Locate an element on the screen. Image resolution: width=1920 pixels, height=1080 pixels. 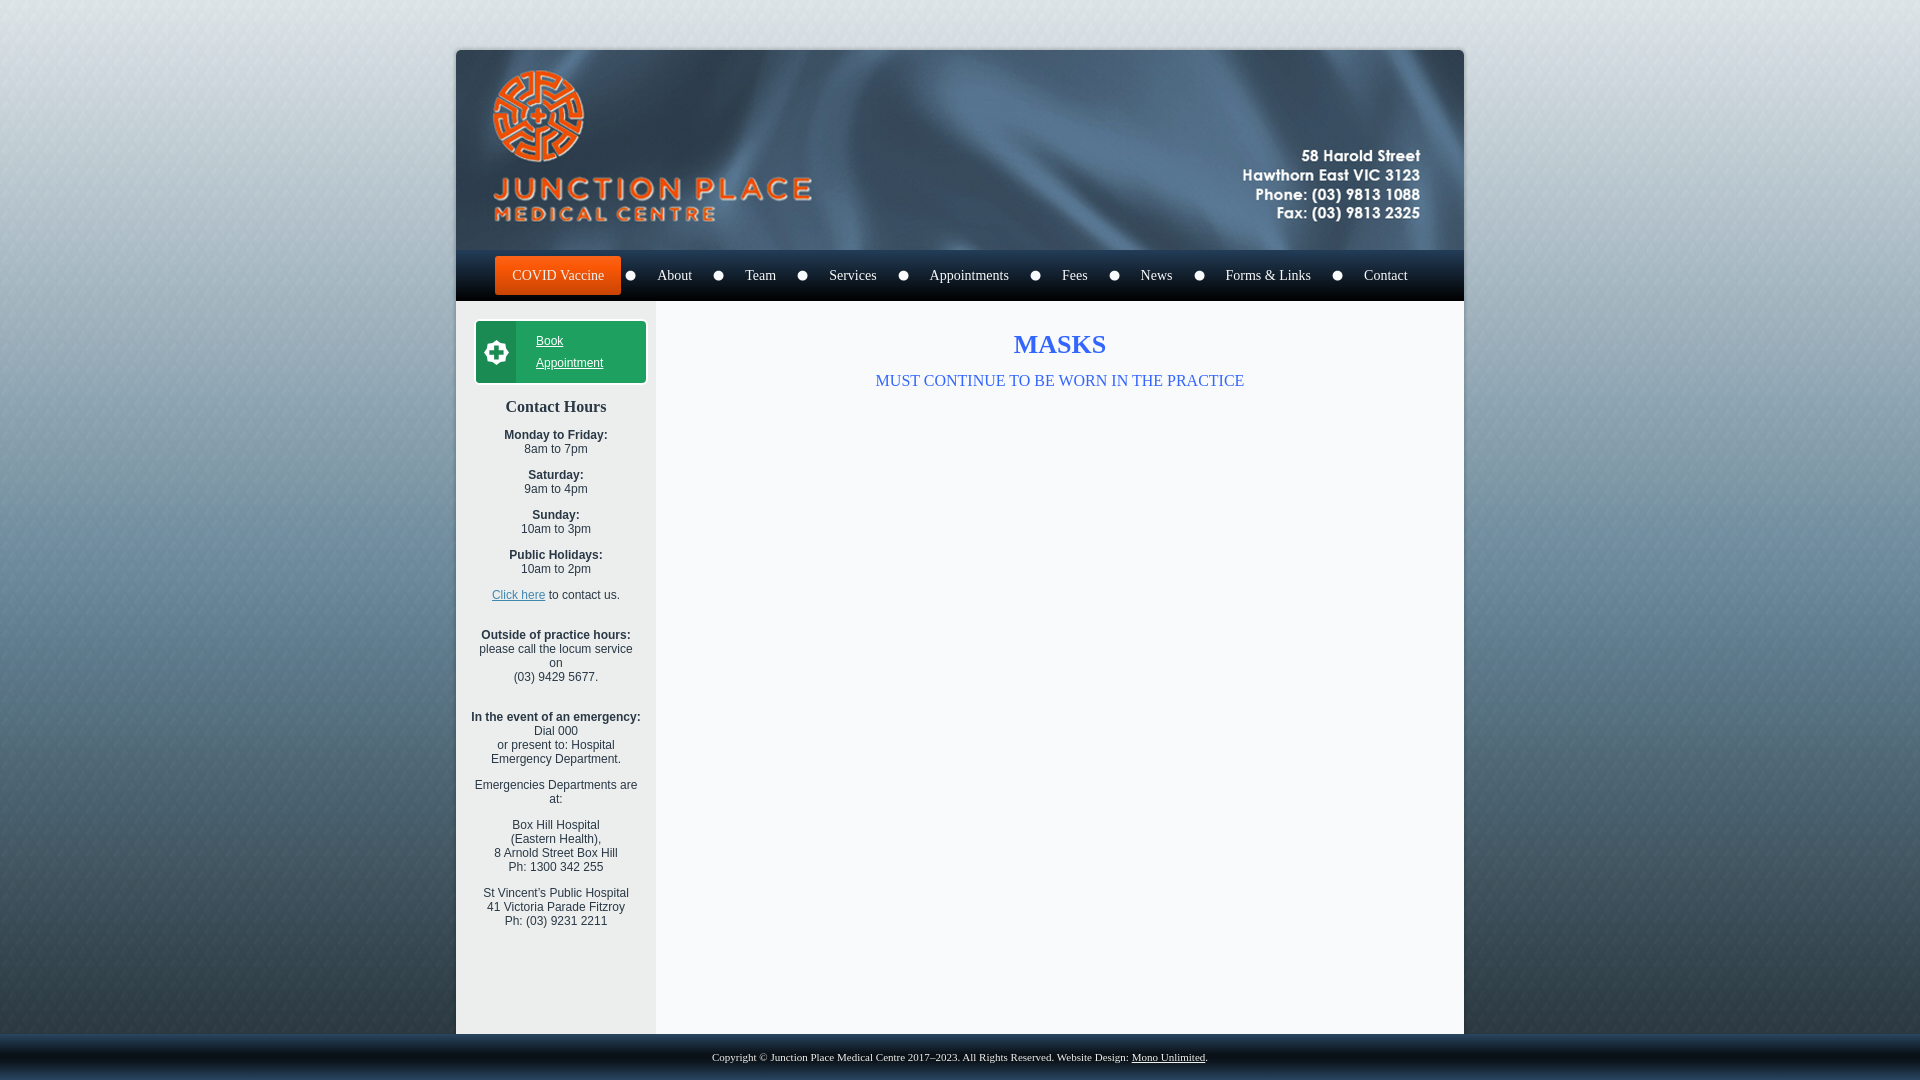
Fees is located at coordinates (1075, 276).